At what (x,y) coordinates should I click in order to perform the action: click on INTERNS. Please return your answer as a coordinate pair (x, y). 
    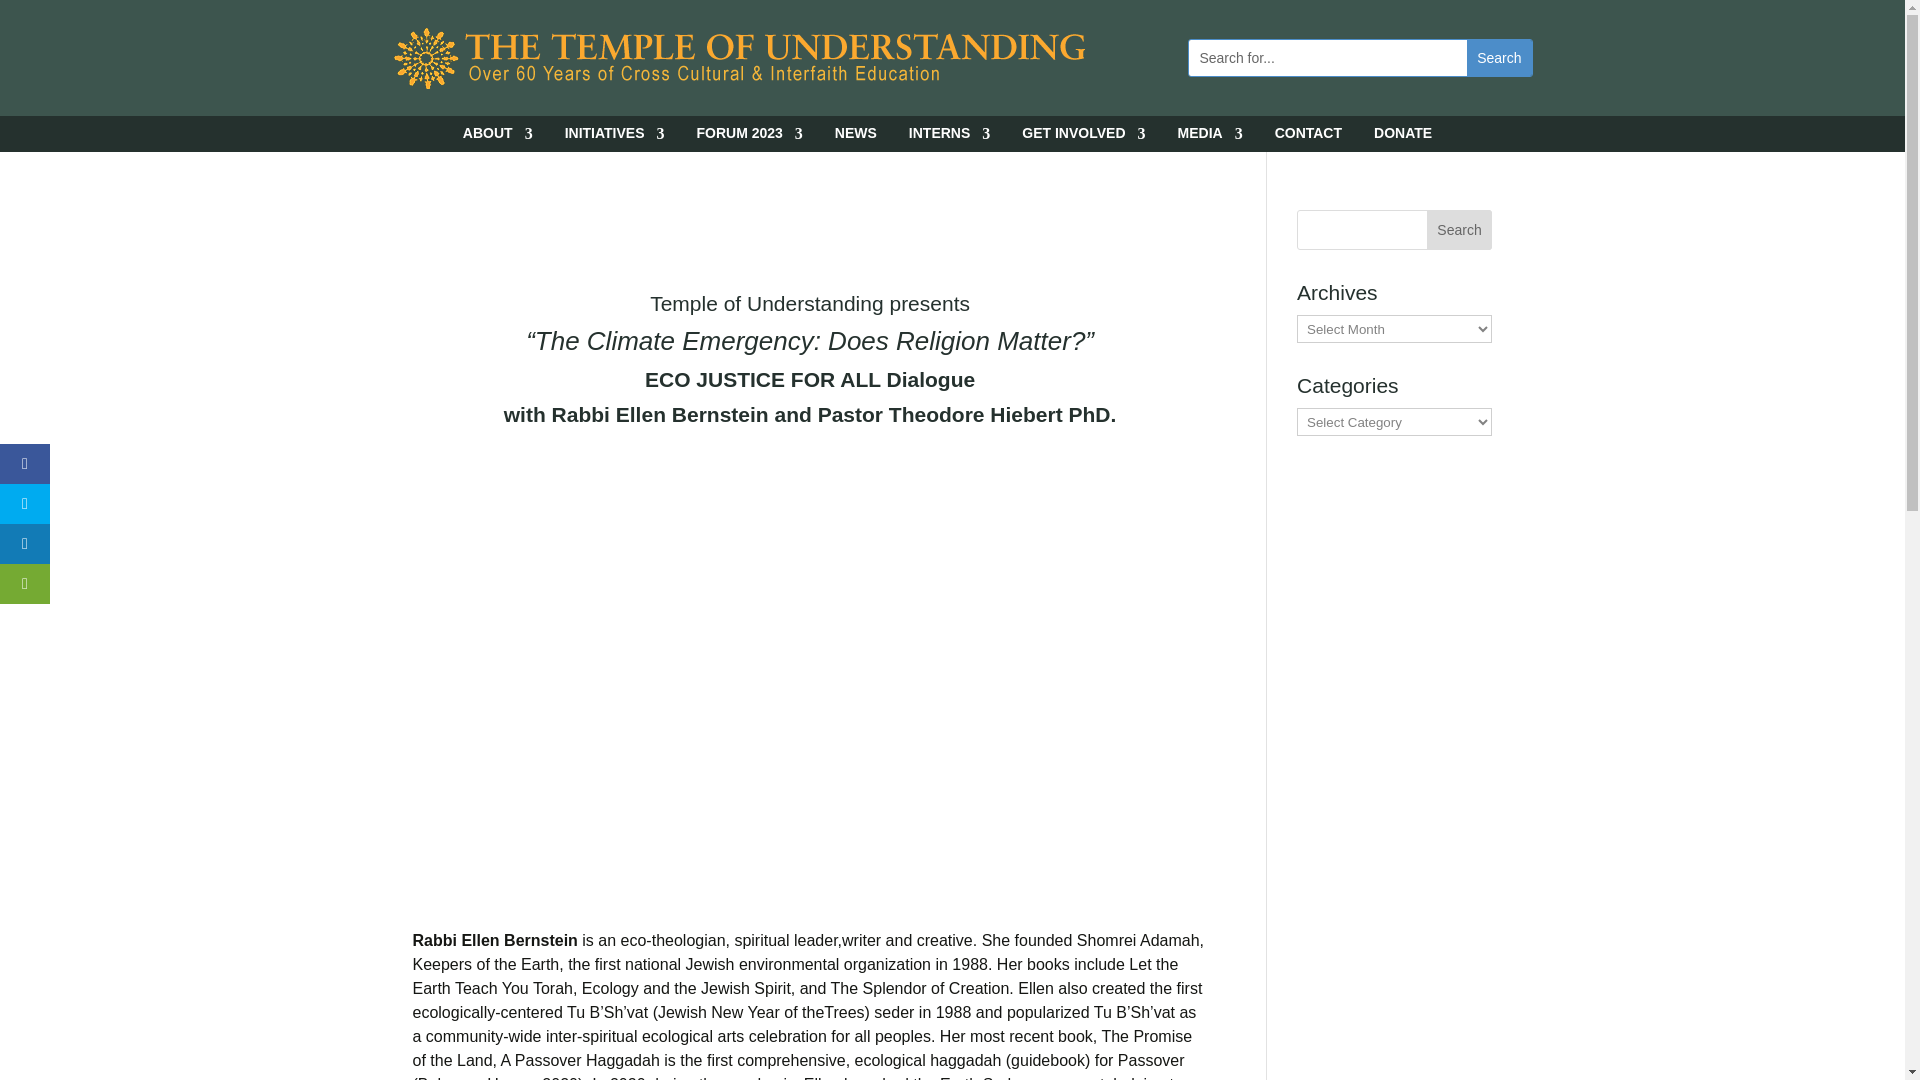
    Looking at the image, I should click on (949, 138).